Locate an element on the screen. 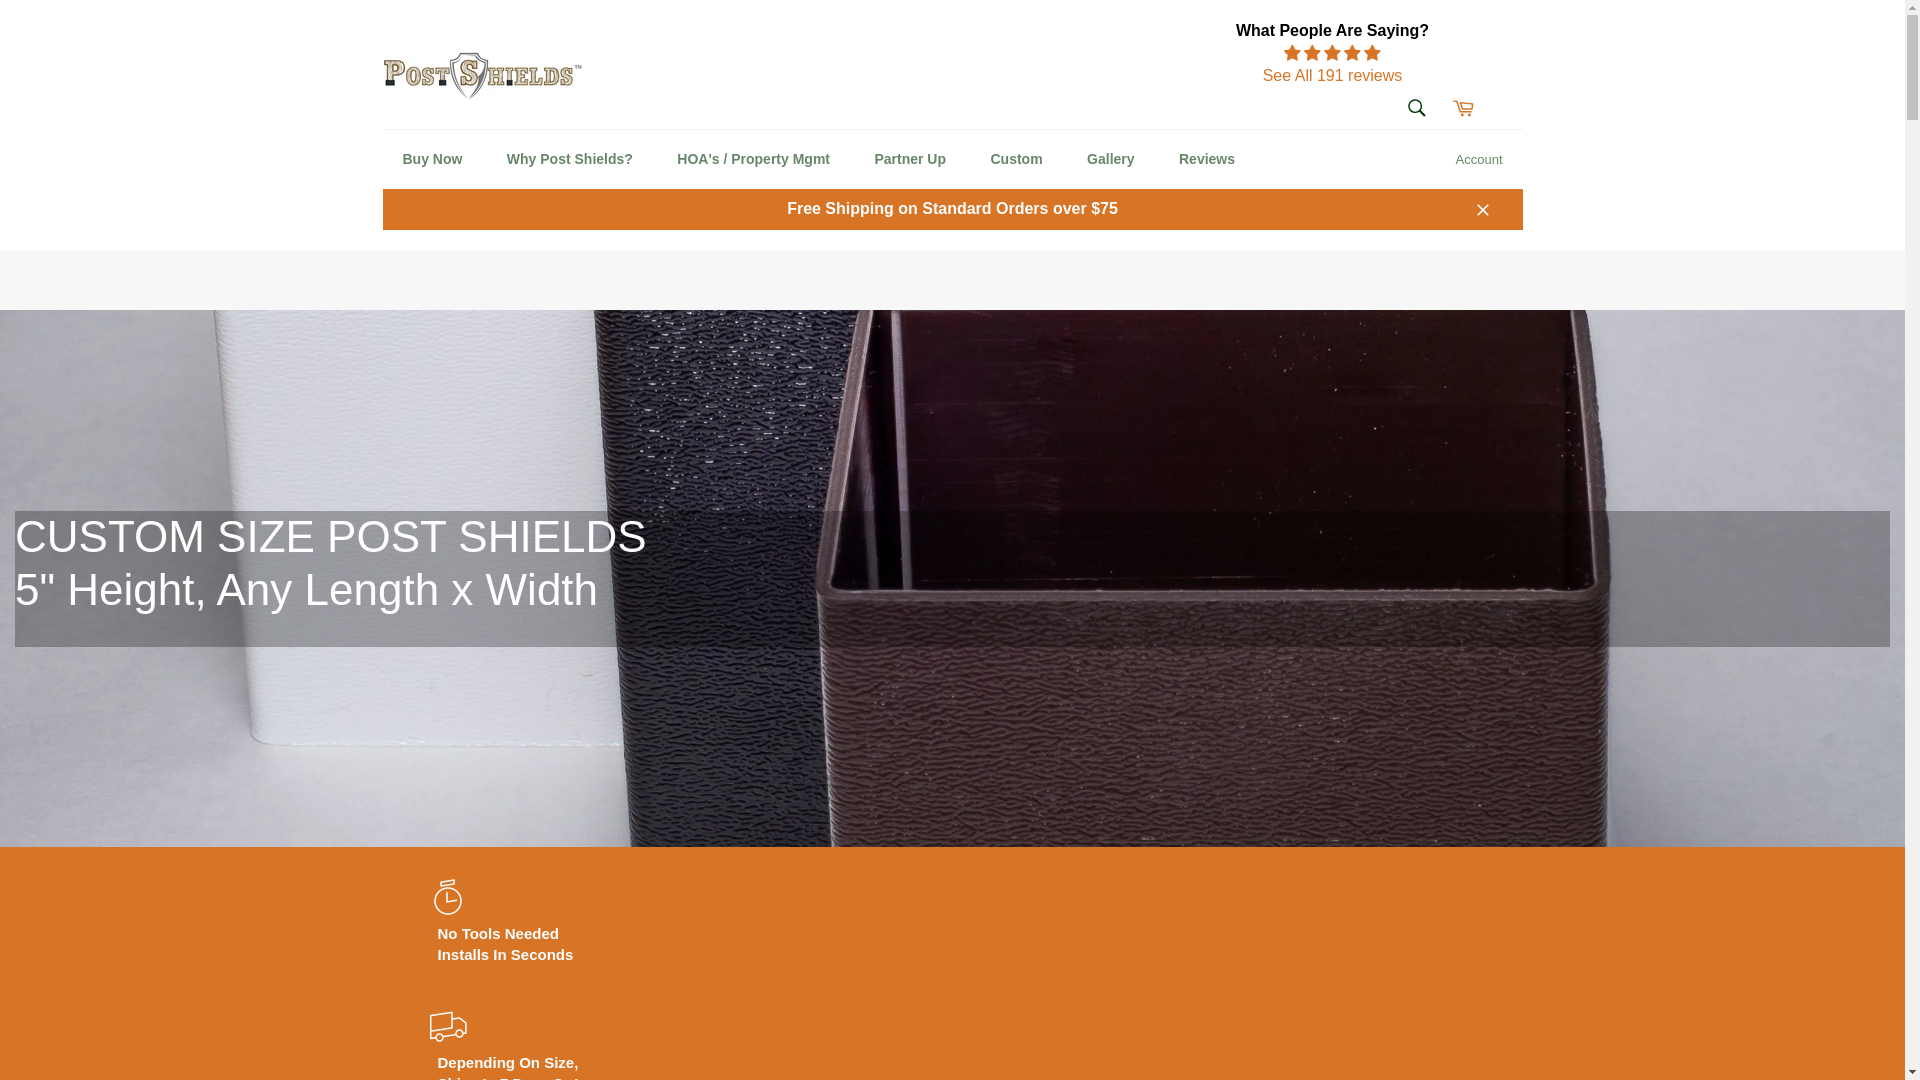 The width and height of the screenshot is (1920, 1080). Gallery is located at coordinates (1110, 159).